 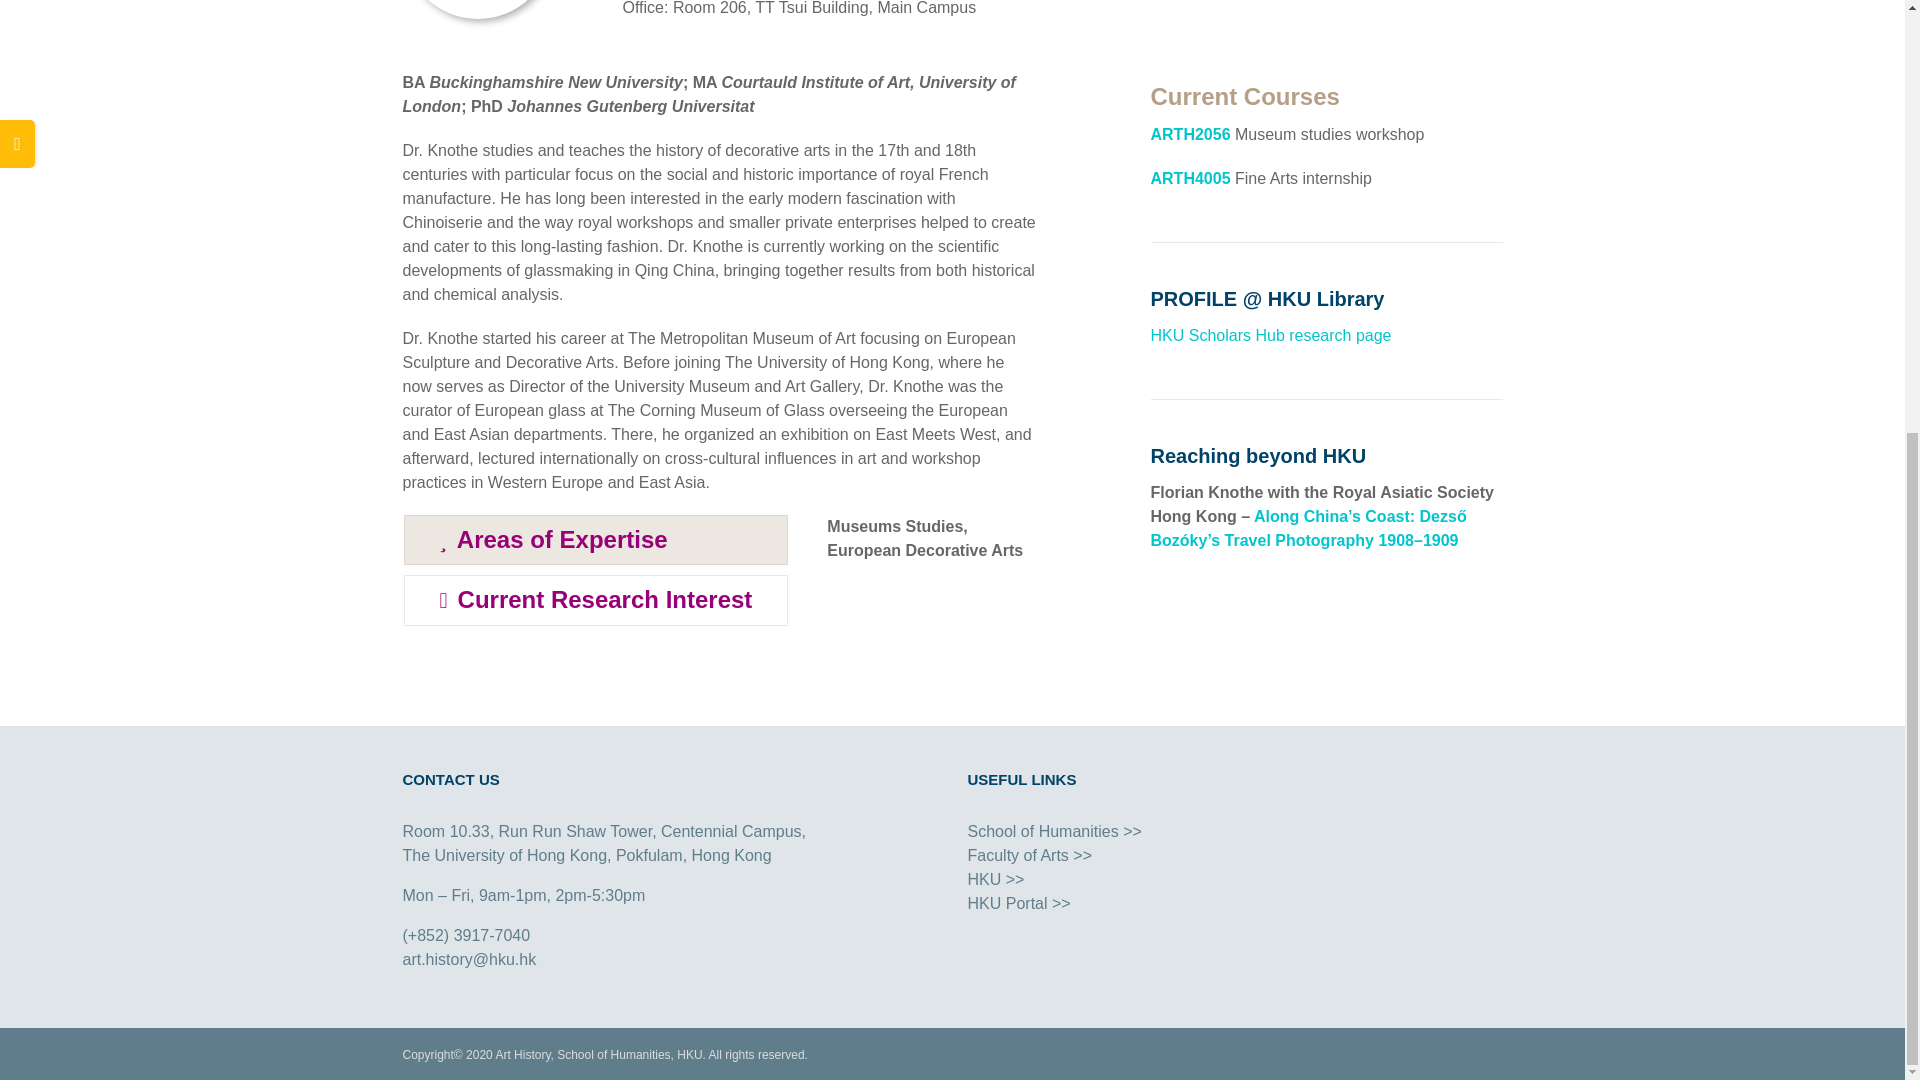 What do you see at coordinates (596, 540) in the screenshot?
I see `Areas of Expertise` at bounding box center [596, 540].